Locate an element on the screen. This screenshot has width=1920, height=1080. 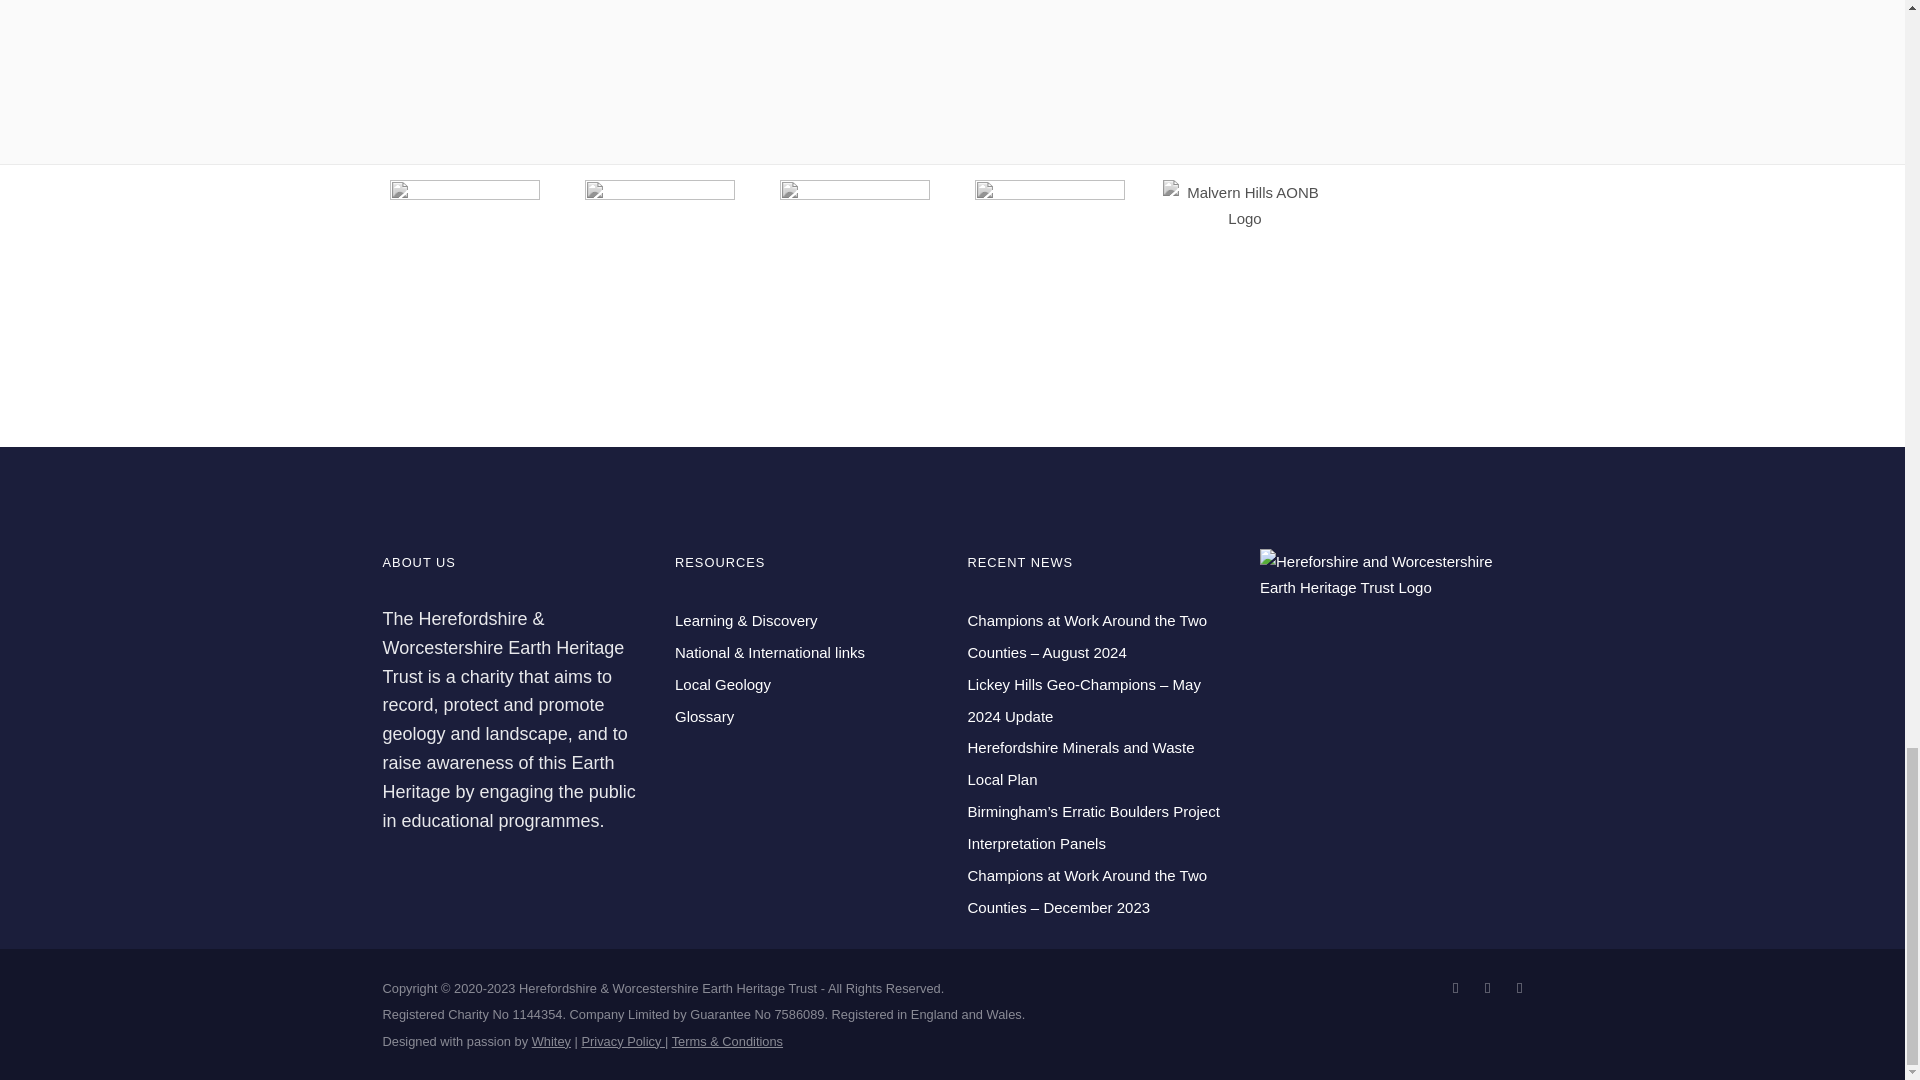
university-worcester-logo is located at coordinates (660, 255).